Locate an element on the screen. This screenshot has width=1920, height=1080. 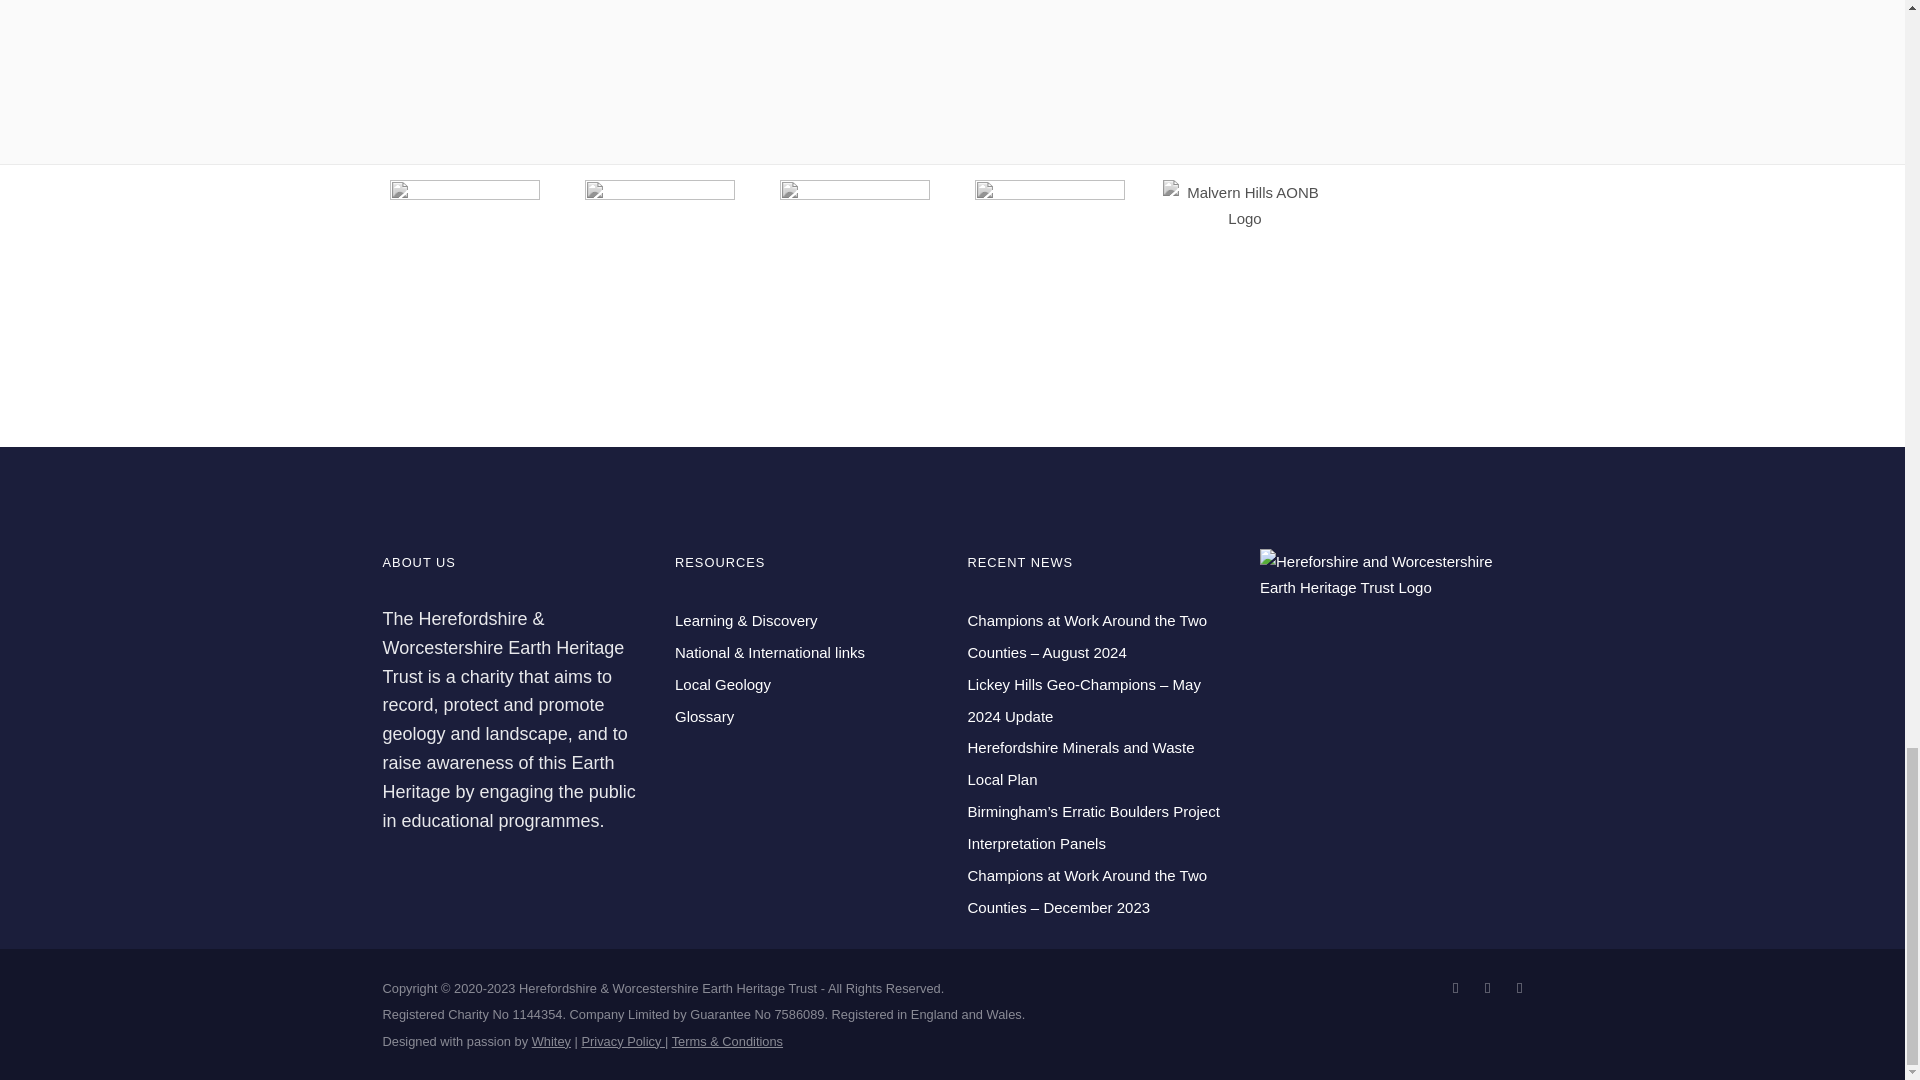
university-worcester-logo is located at coordinates (660, 255).